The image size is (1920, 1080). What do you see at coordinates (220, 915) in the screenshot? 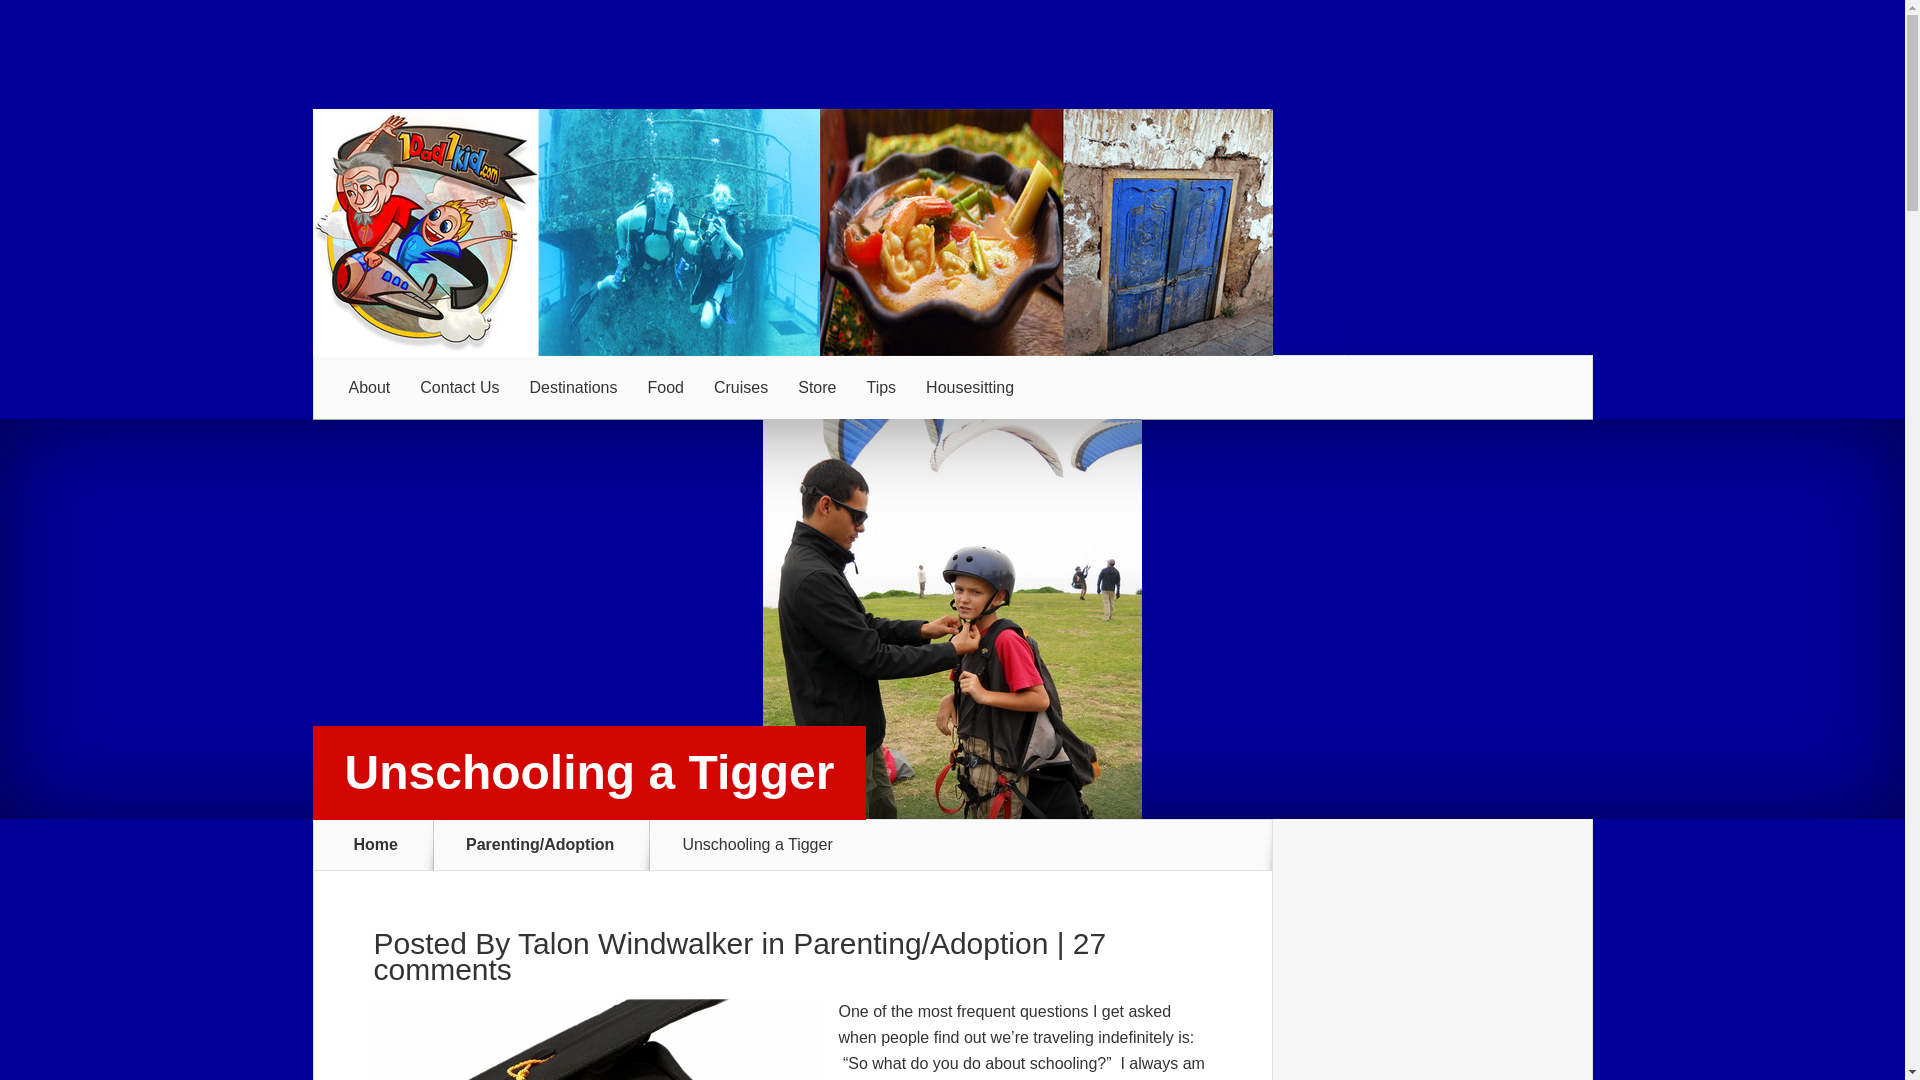
I see `Snorkeling in Cozumel` at bounding box center [220, 915].